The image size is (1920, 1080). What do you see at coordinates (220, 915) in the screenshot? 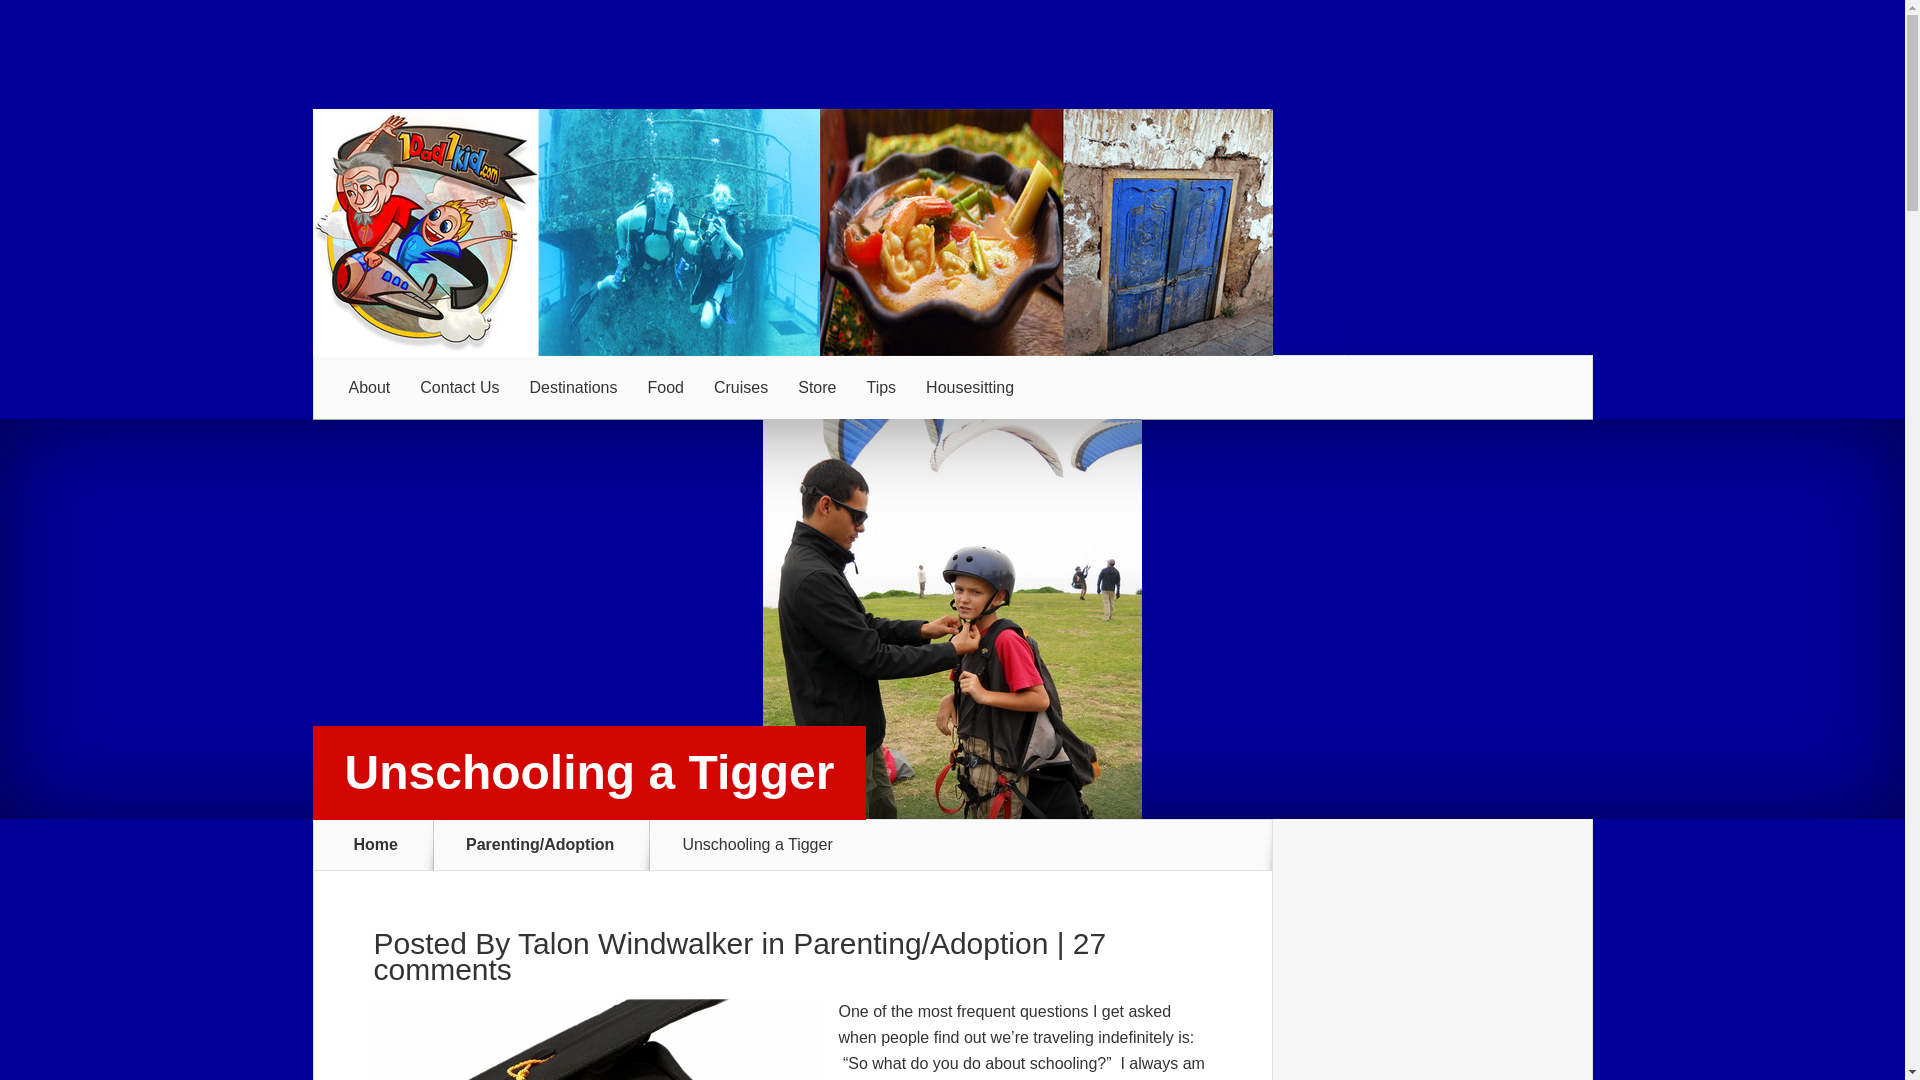
I see `Snorkeling in Cozumel` at bounding box center [220, 915].